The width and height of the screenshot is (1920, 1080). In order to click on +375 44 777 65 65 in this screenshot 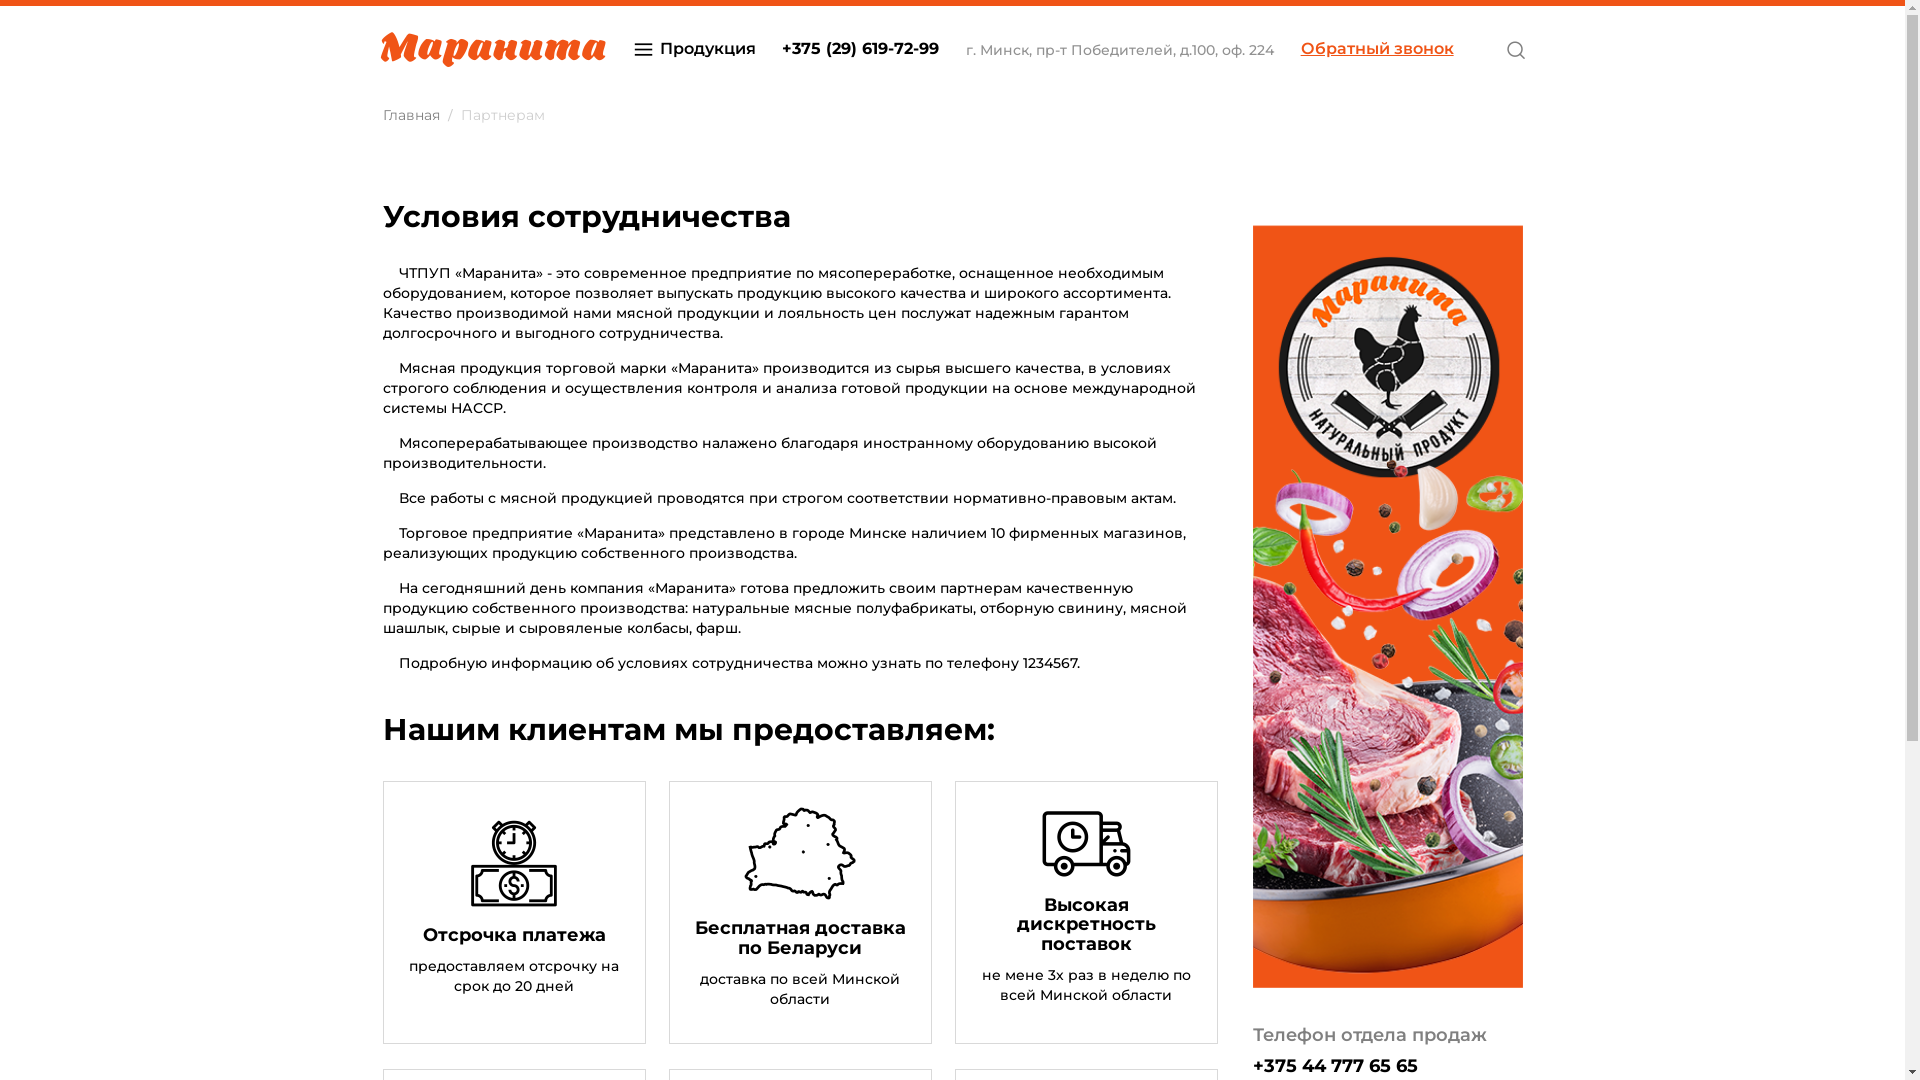, I will do `click(1334, 1066)`.